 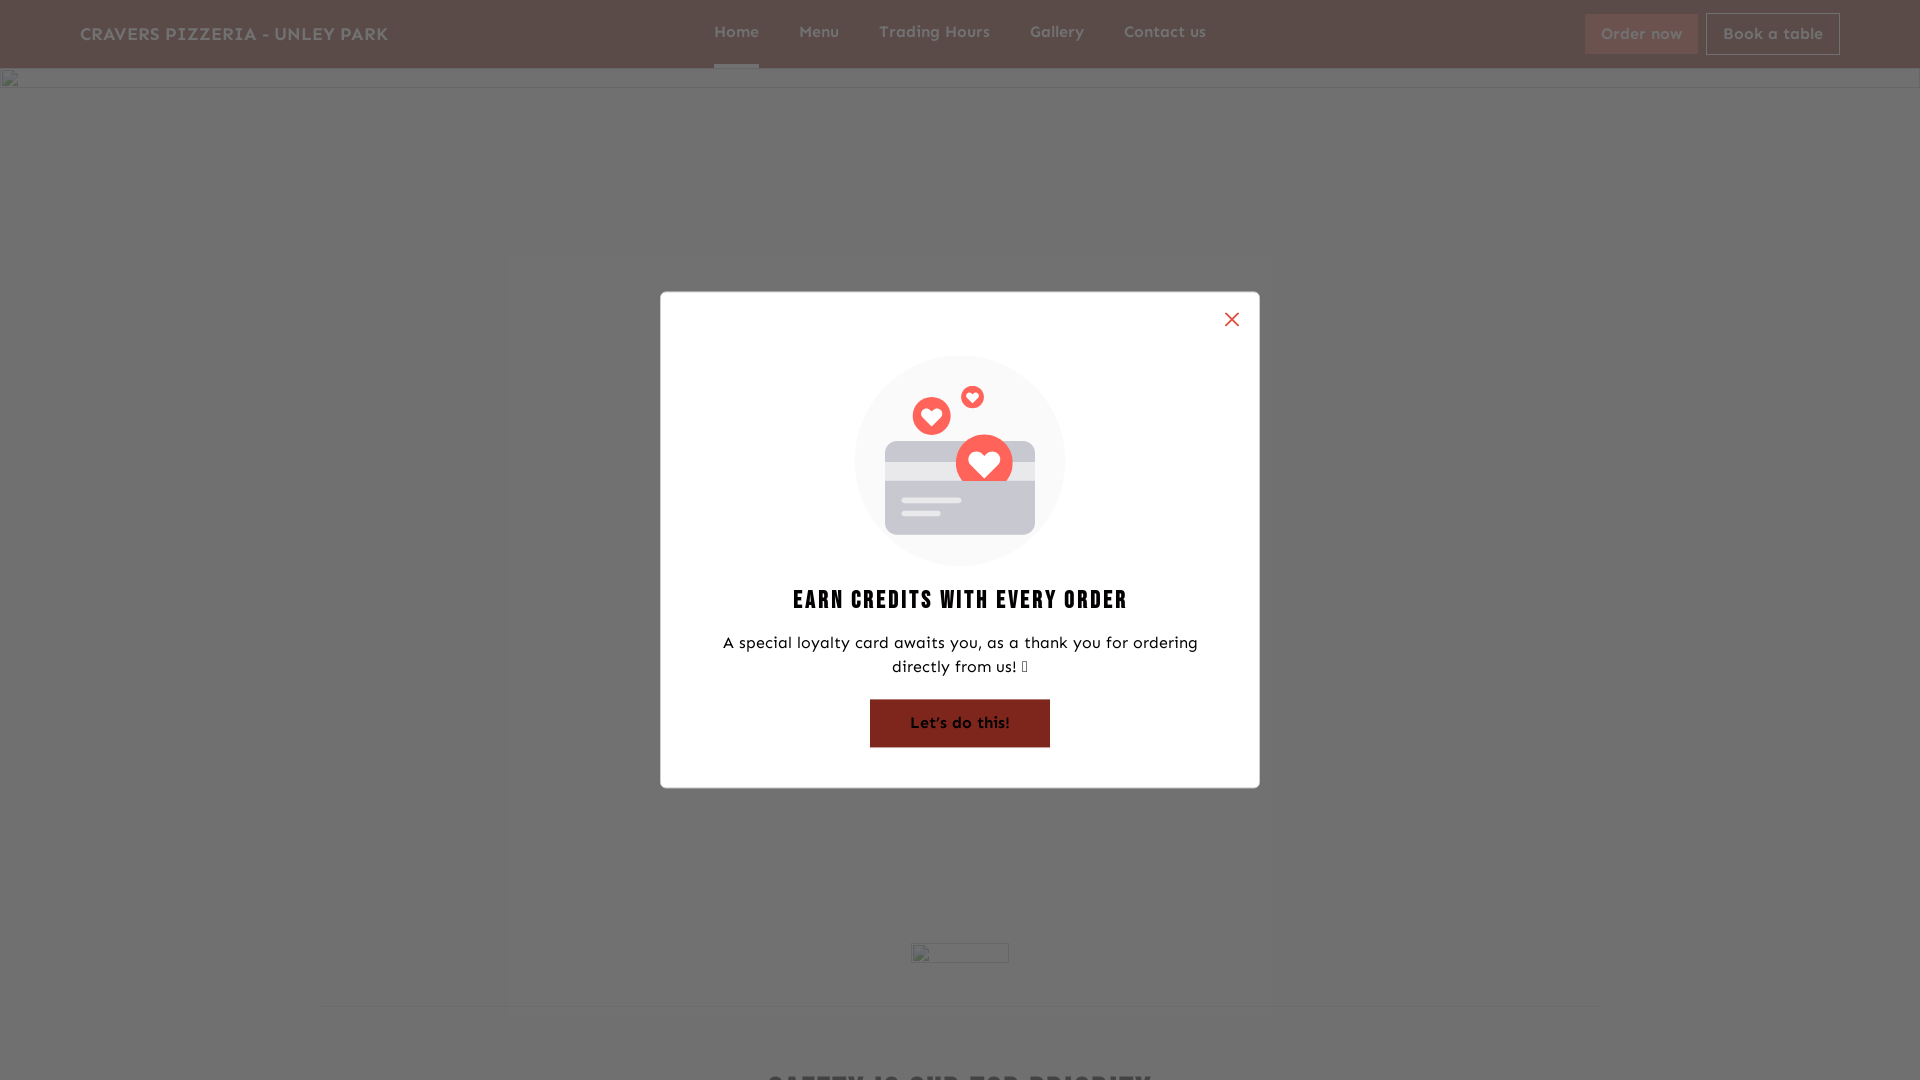 What do you see at coordinates (234, 34) in the screenshot?
I see `CRAVERS PIZZERIA - UNLEY PARK` at bounding box center [234, 34].